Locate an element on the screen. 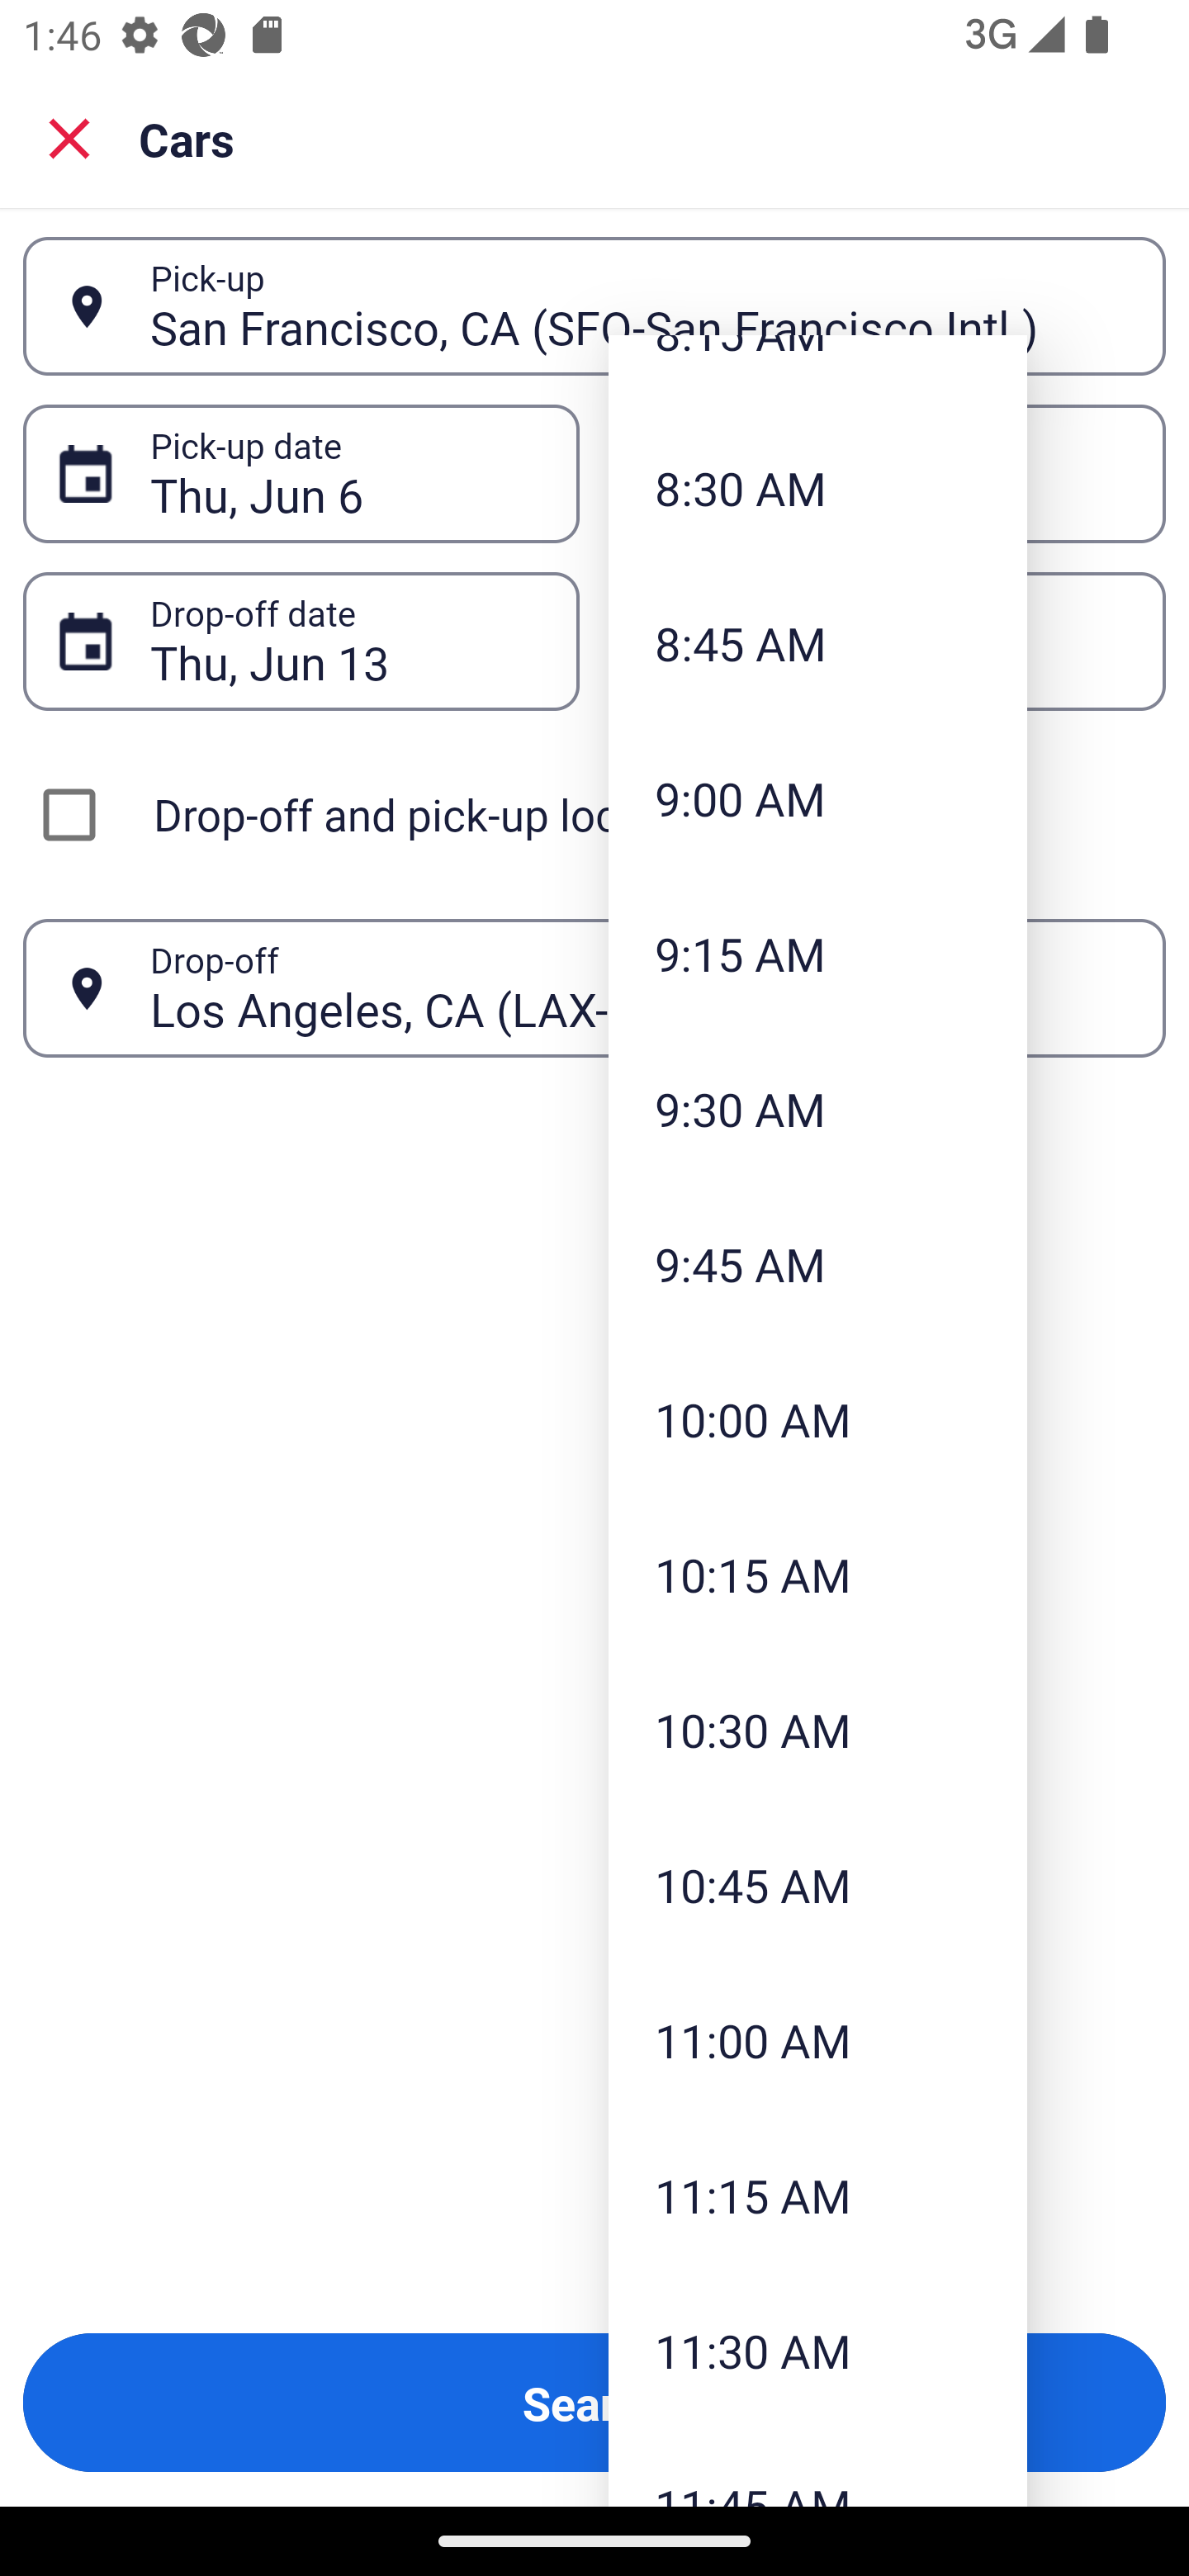 Image resolution: width=1189 pixels, height=2576 pixels. 8:45 AM is located at coordinates (817, 644).